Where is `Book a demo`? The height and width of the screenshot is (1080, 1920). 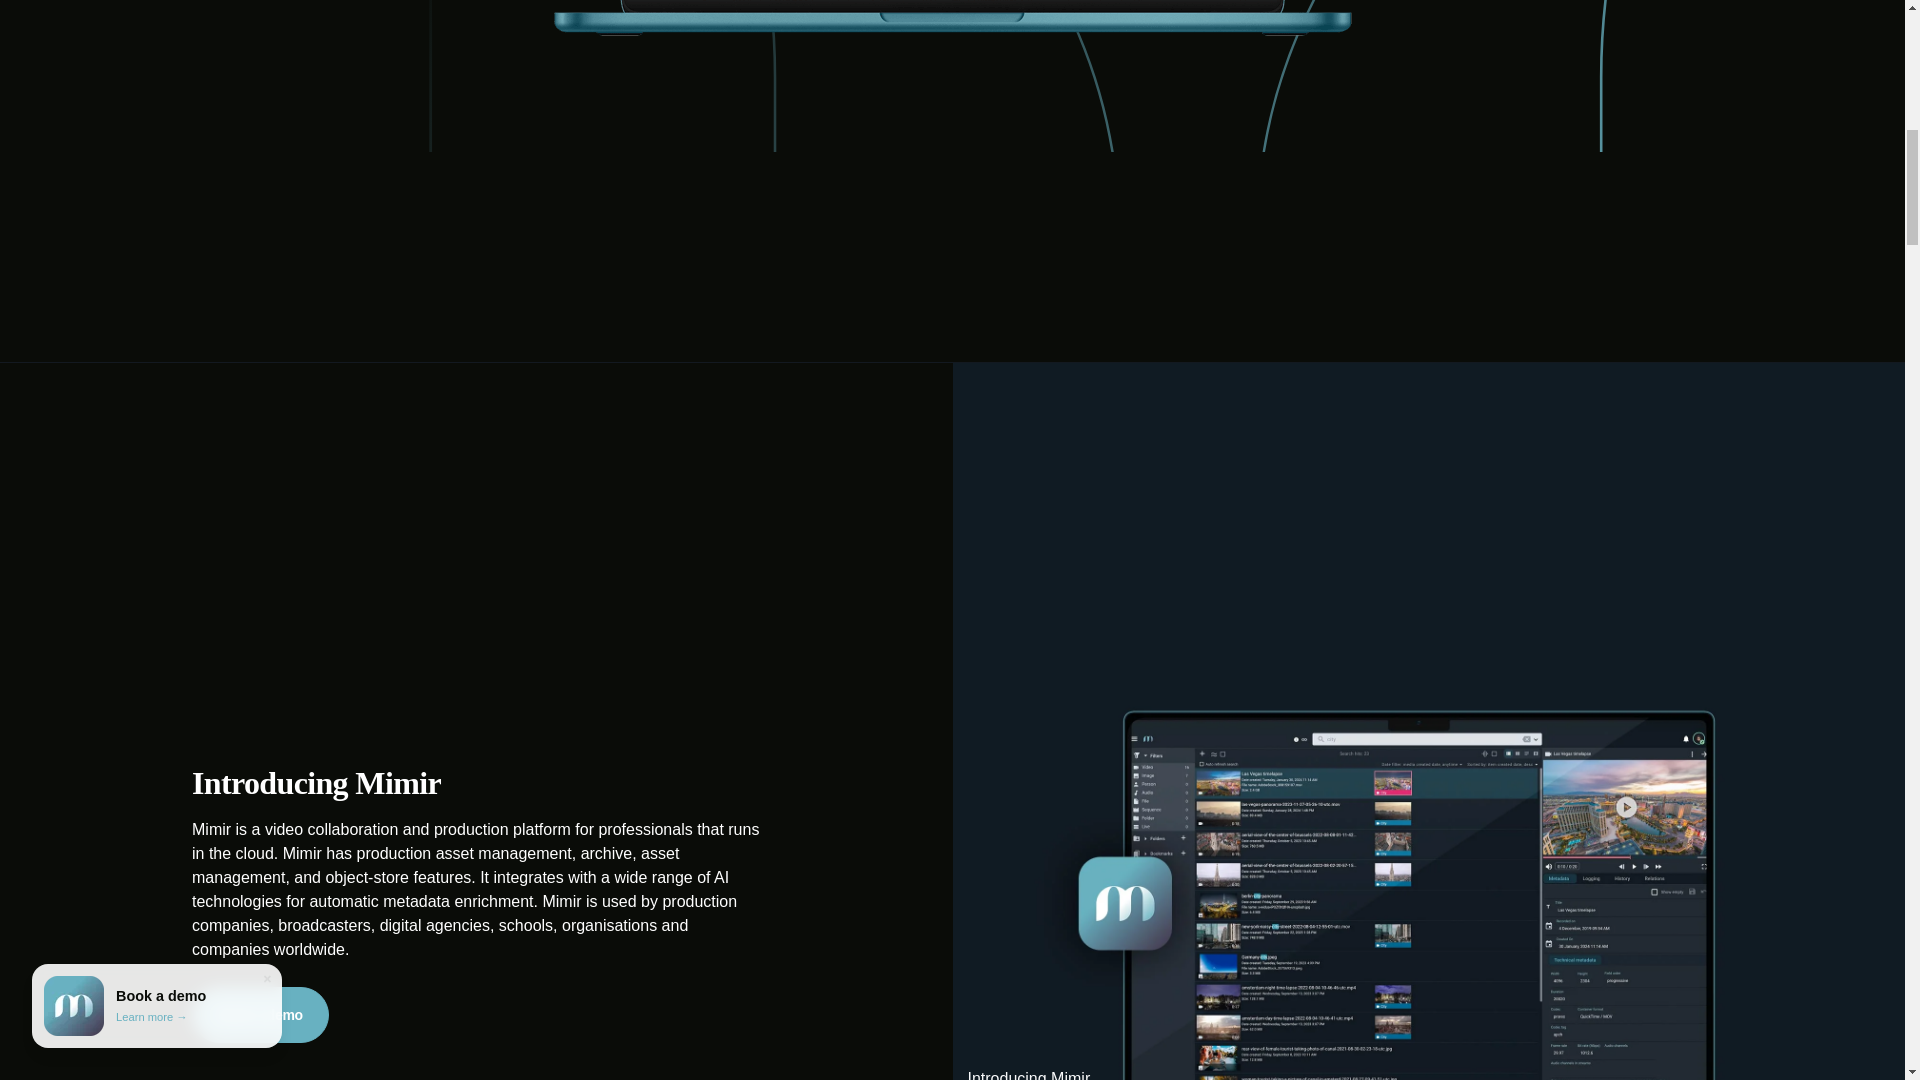
Book a demo is located at coordinates (260, 1015).